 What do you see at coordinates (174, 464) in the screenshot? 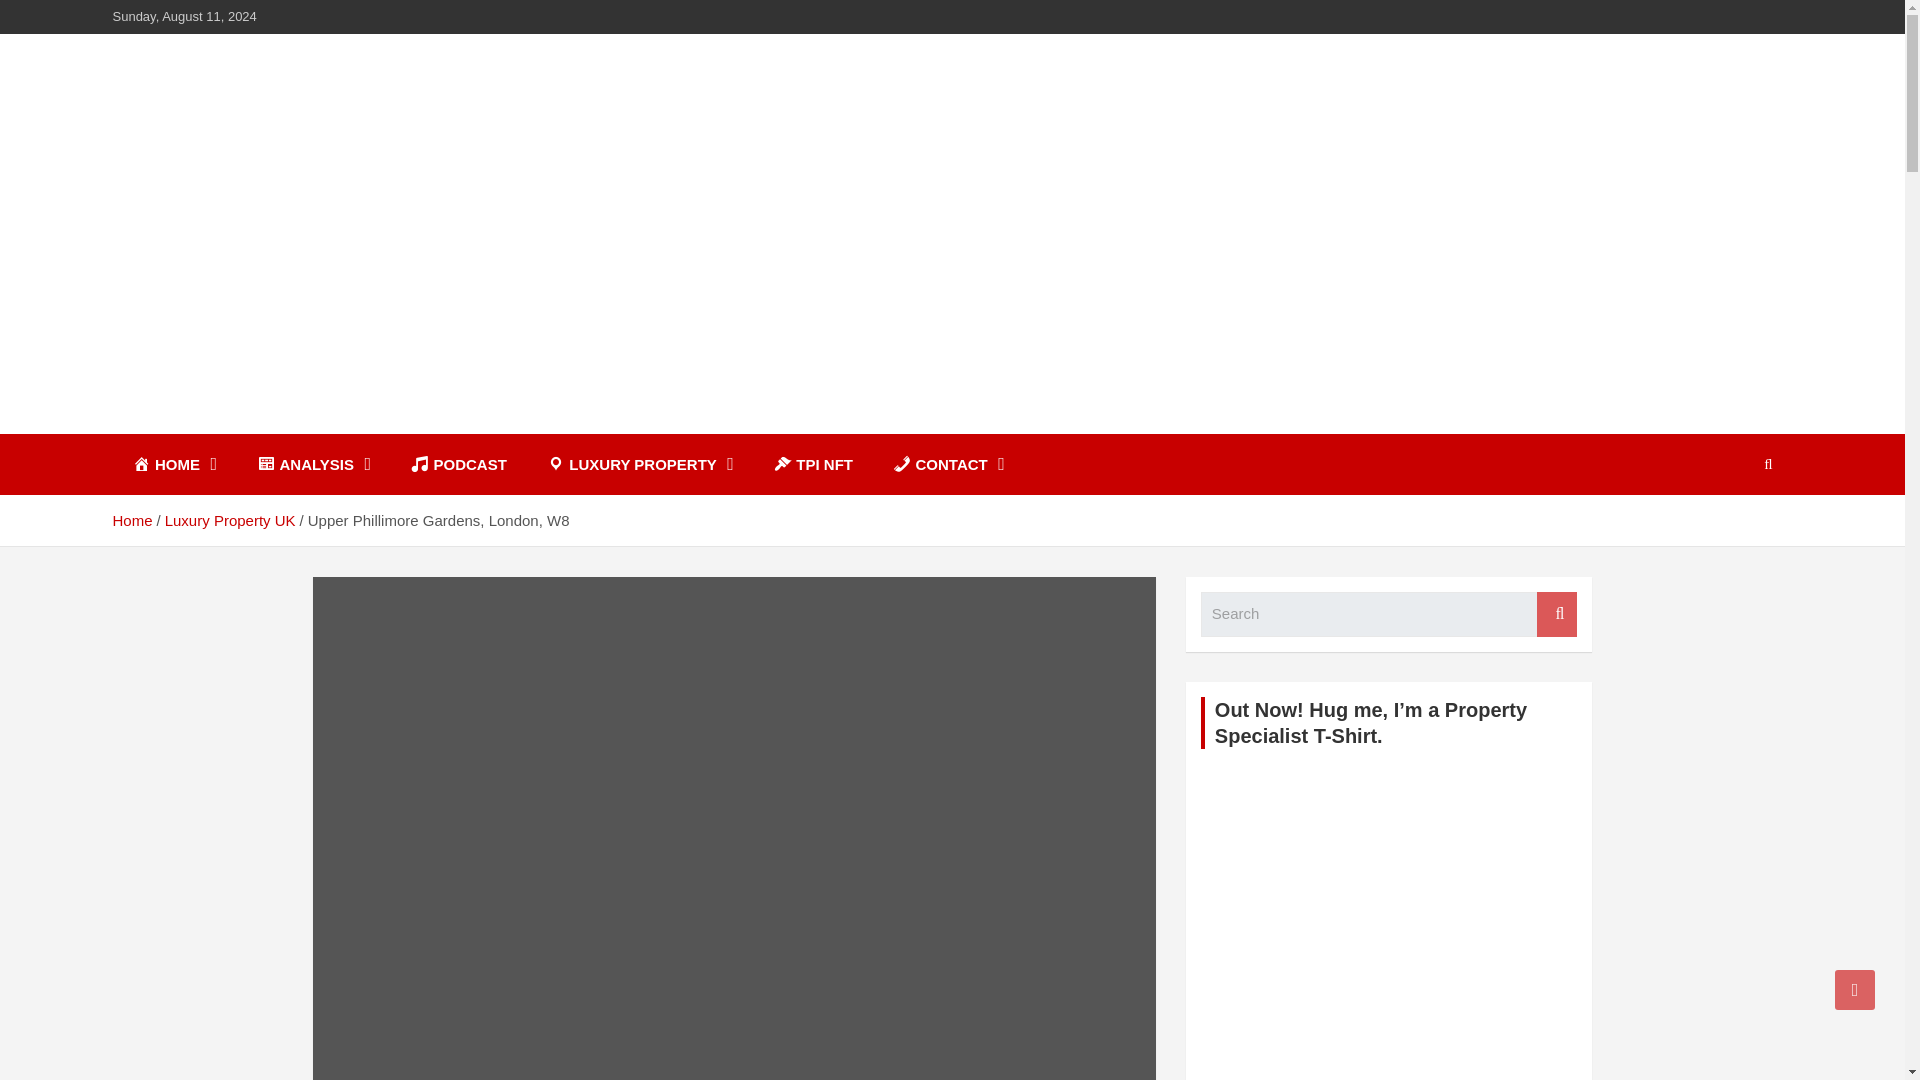
I see `HOME` at bounding box center [174, 464].